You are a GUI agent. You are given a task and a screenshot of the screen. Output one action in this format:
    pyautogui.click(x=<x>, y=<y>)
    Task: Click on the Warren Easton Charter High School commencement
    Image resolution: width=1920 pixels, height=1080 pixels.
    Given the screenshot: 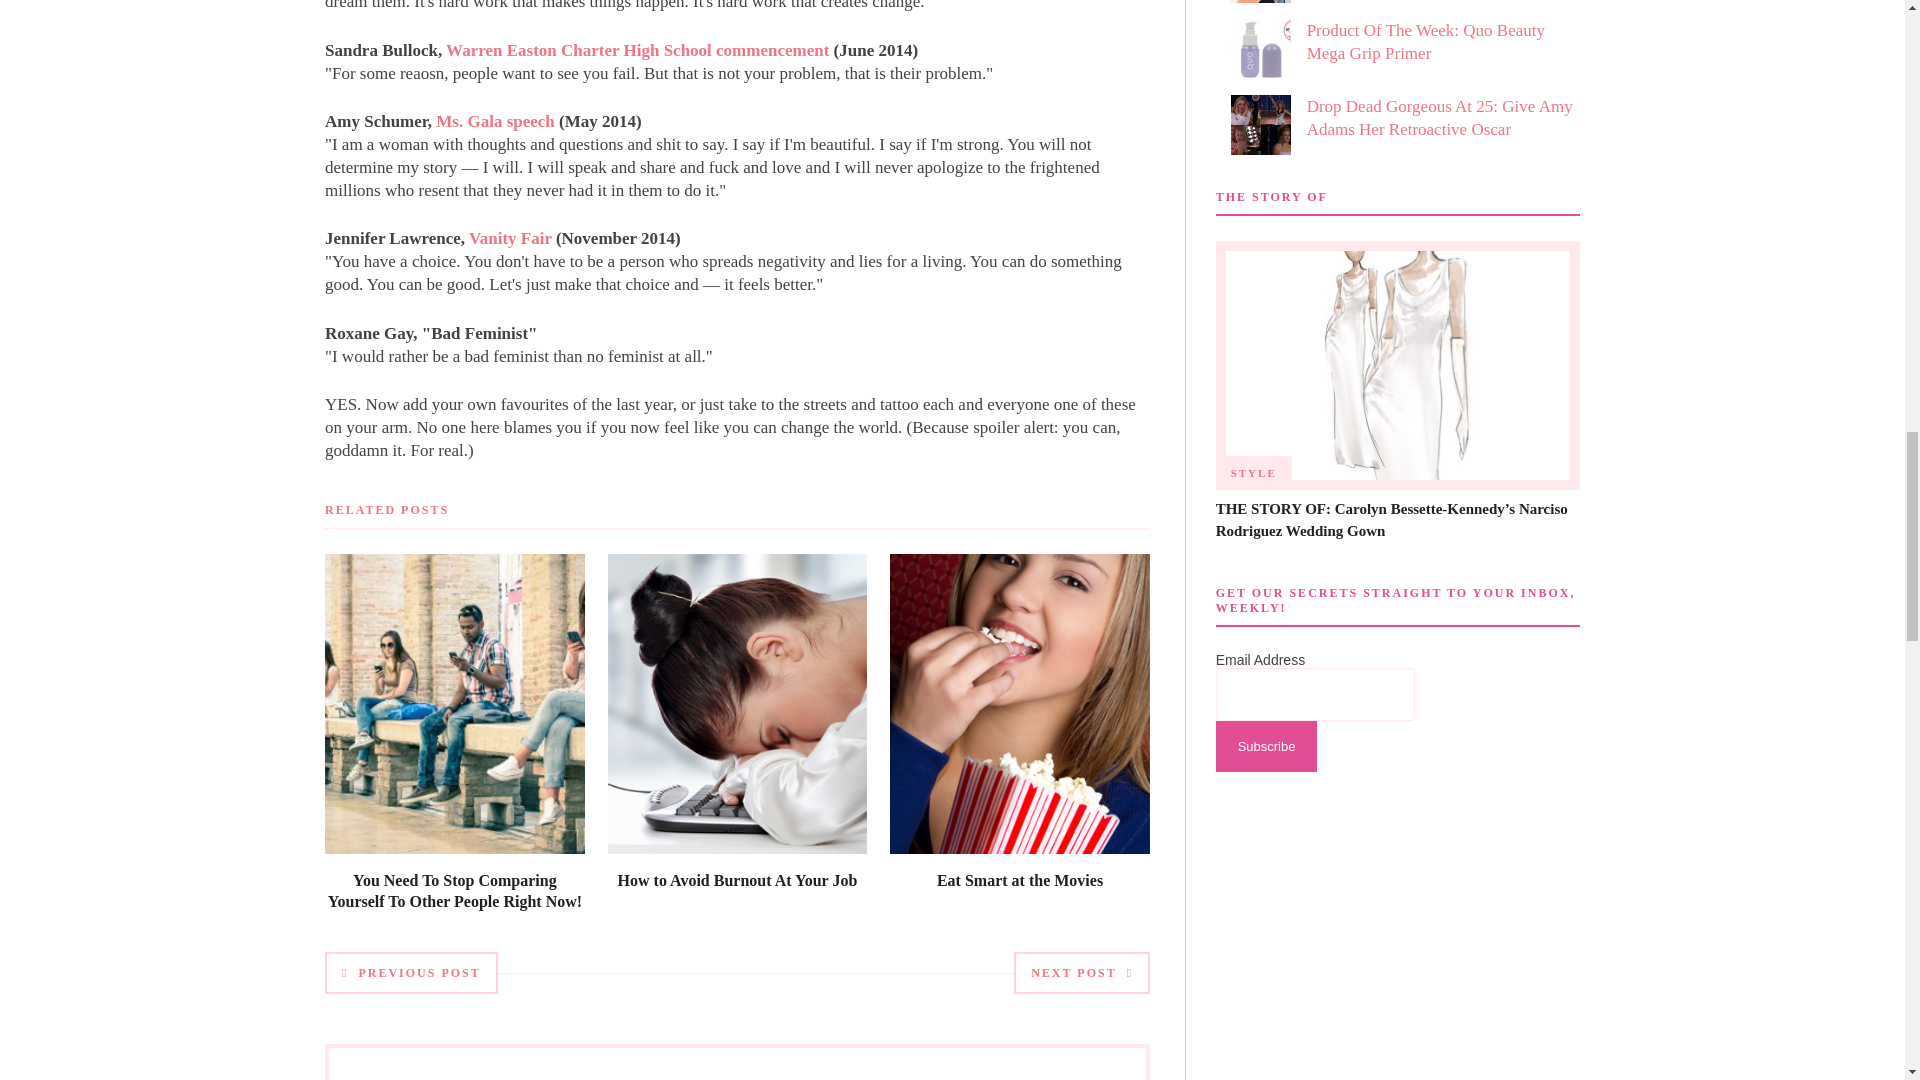 What is the action you would take?
    pyautogui.click(x=637, y=50)
    